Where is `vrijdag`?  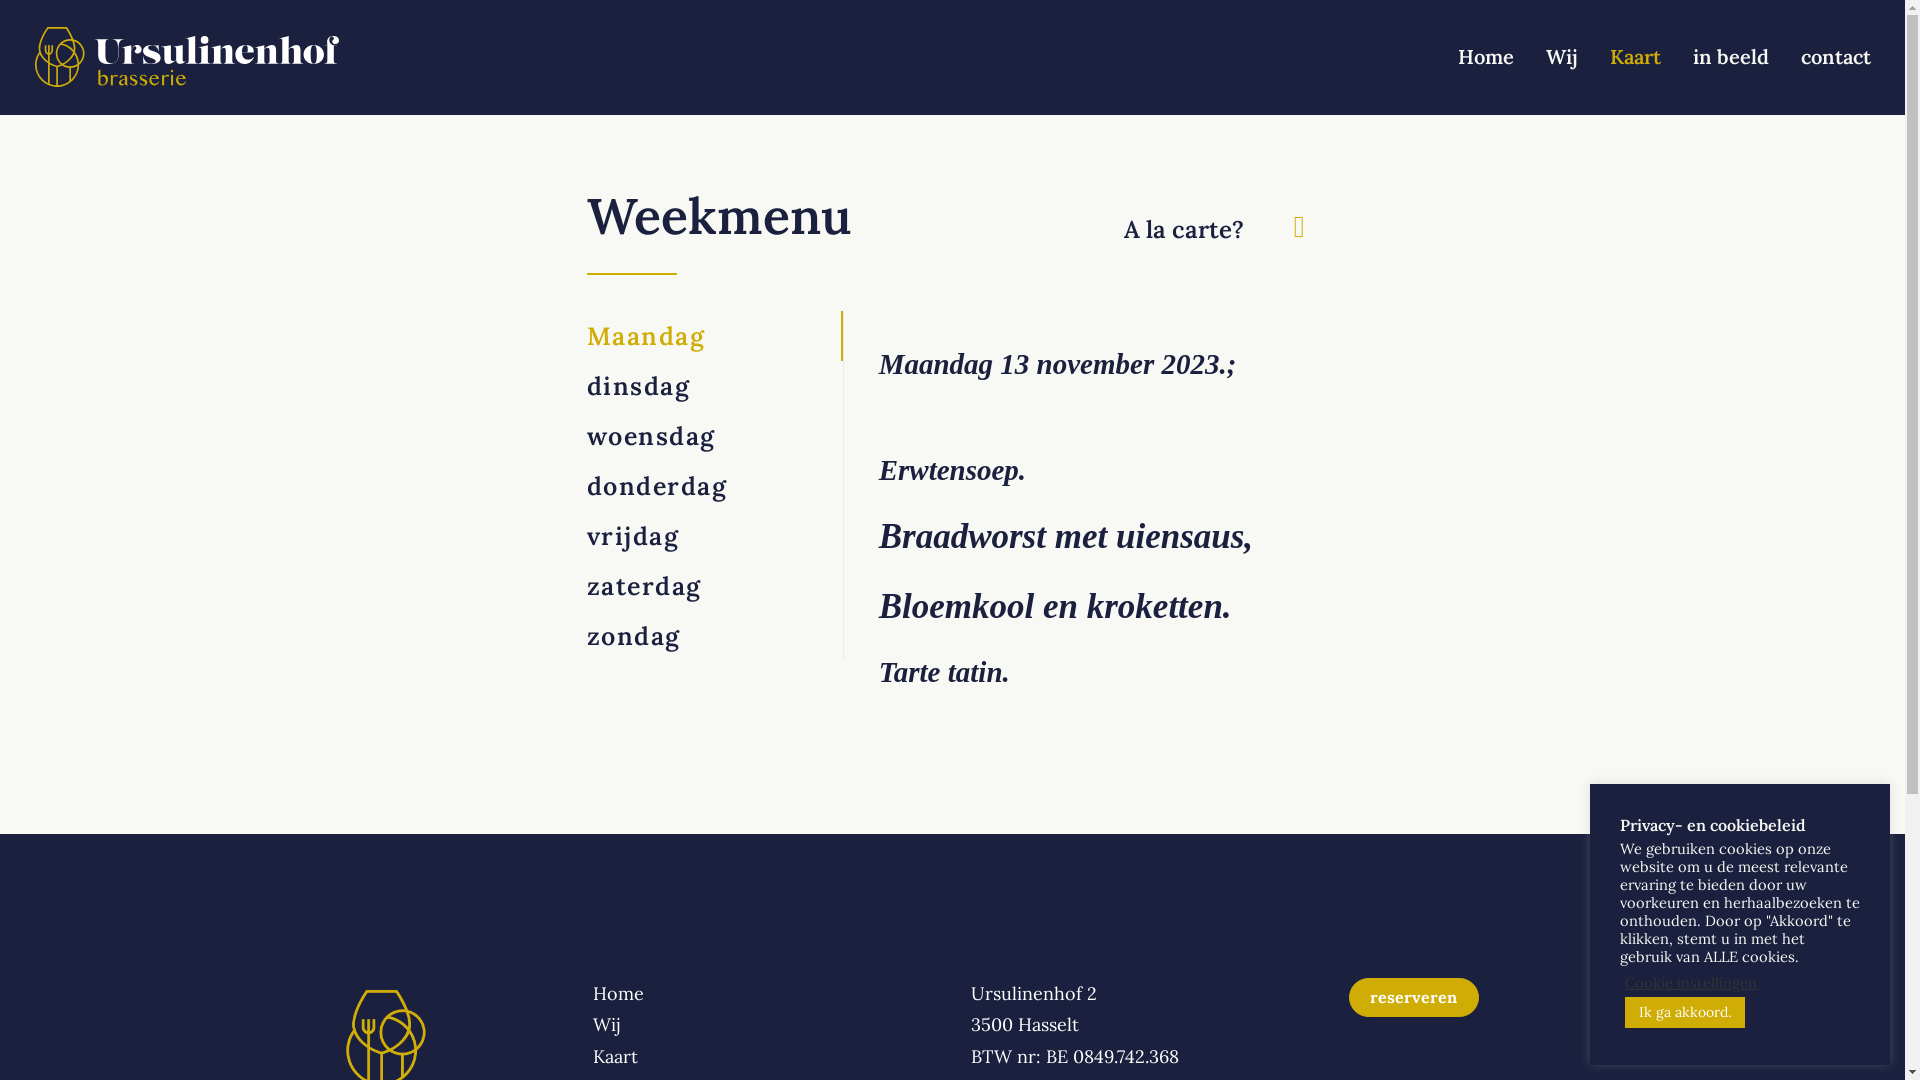
vrijdag is located at coordinates (714, 536).